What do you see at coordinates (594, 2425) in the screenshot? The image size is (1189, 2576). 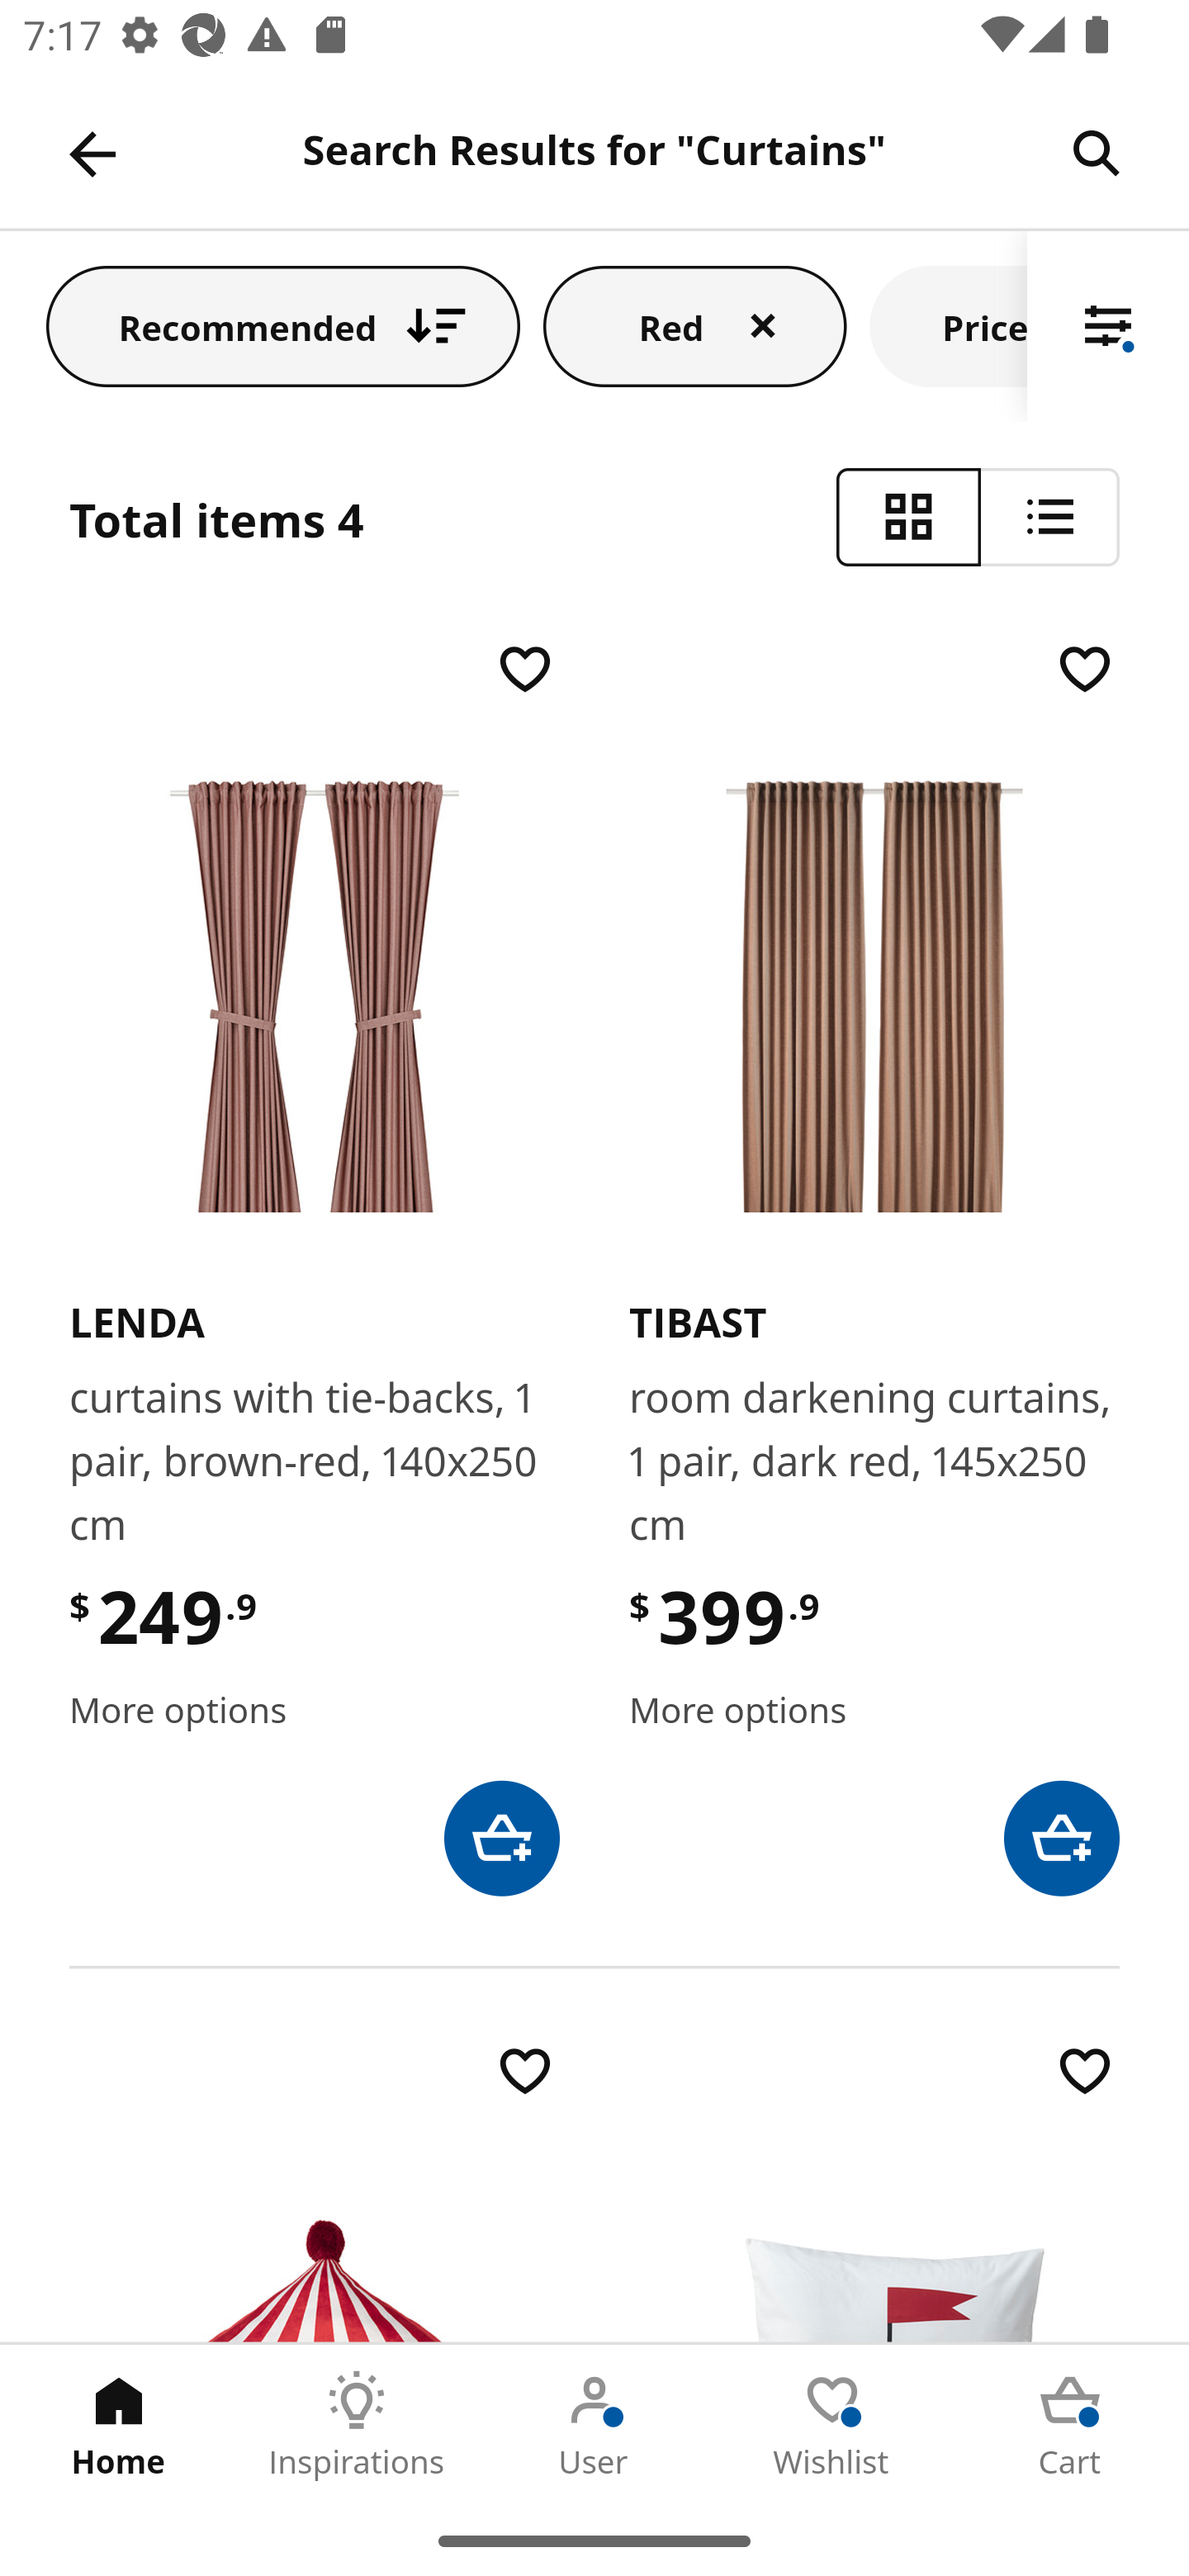 I see `User
Tab 3 of 5` at bounding box center [594, 2425].